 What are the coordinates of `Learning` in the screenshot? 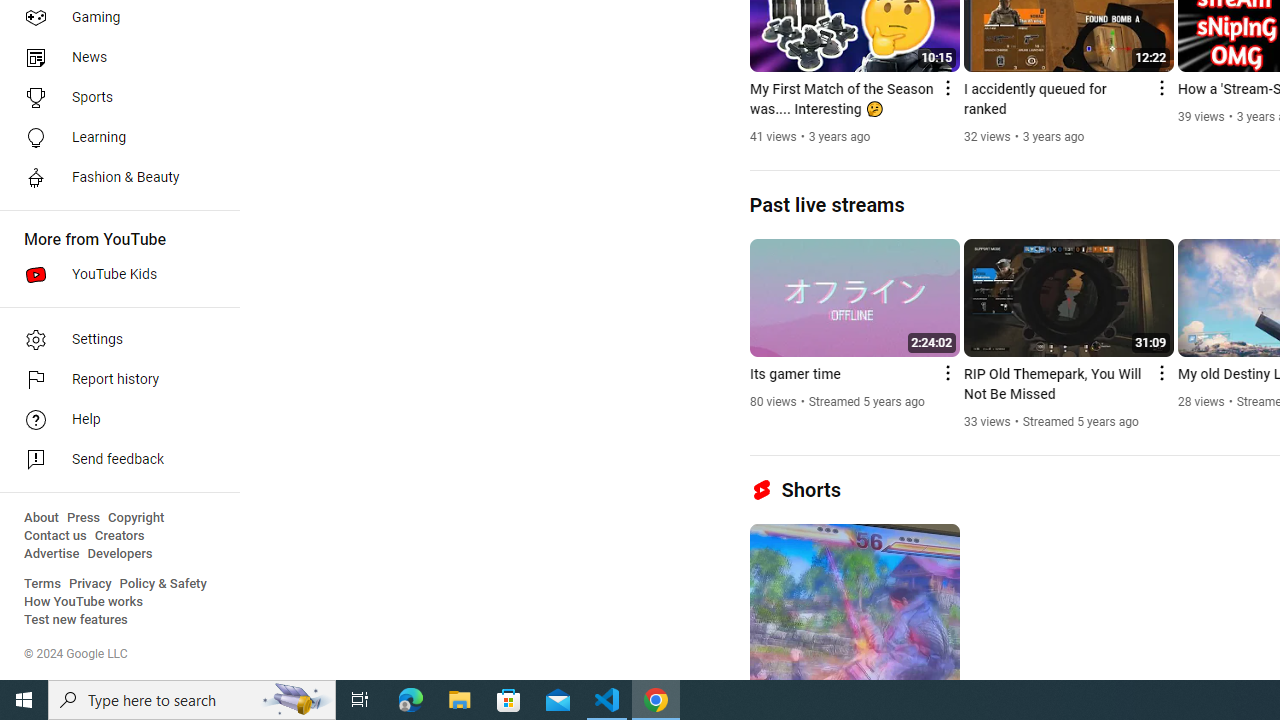 It's located at (114, 138).